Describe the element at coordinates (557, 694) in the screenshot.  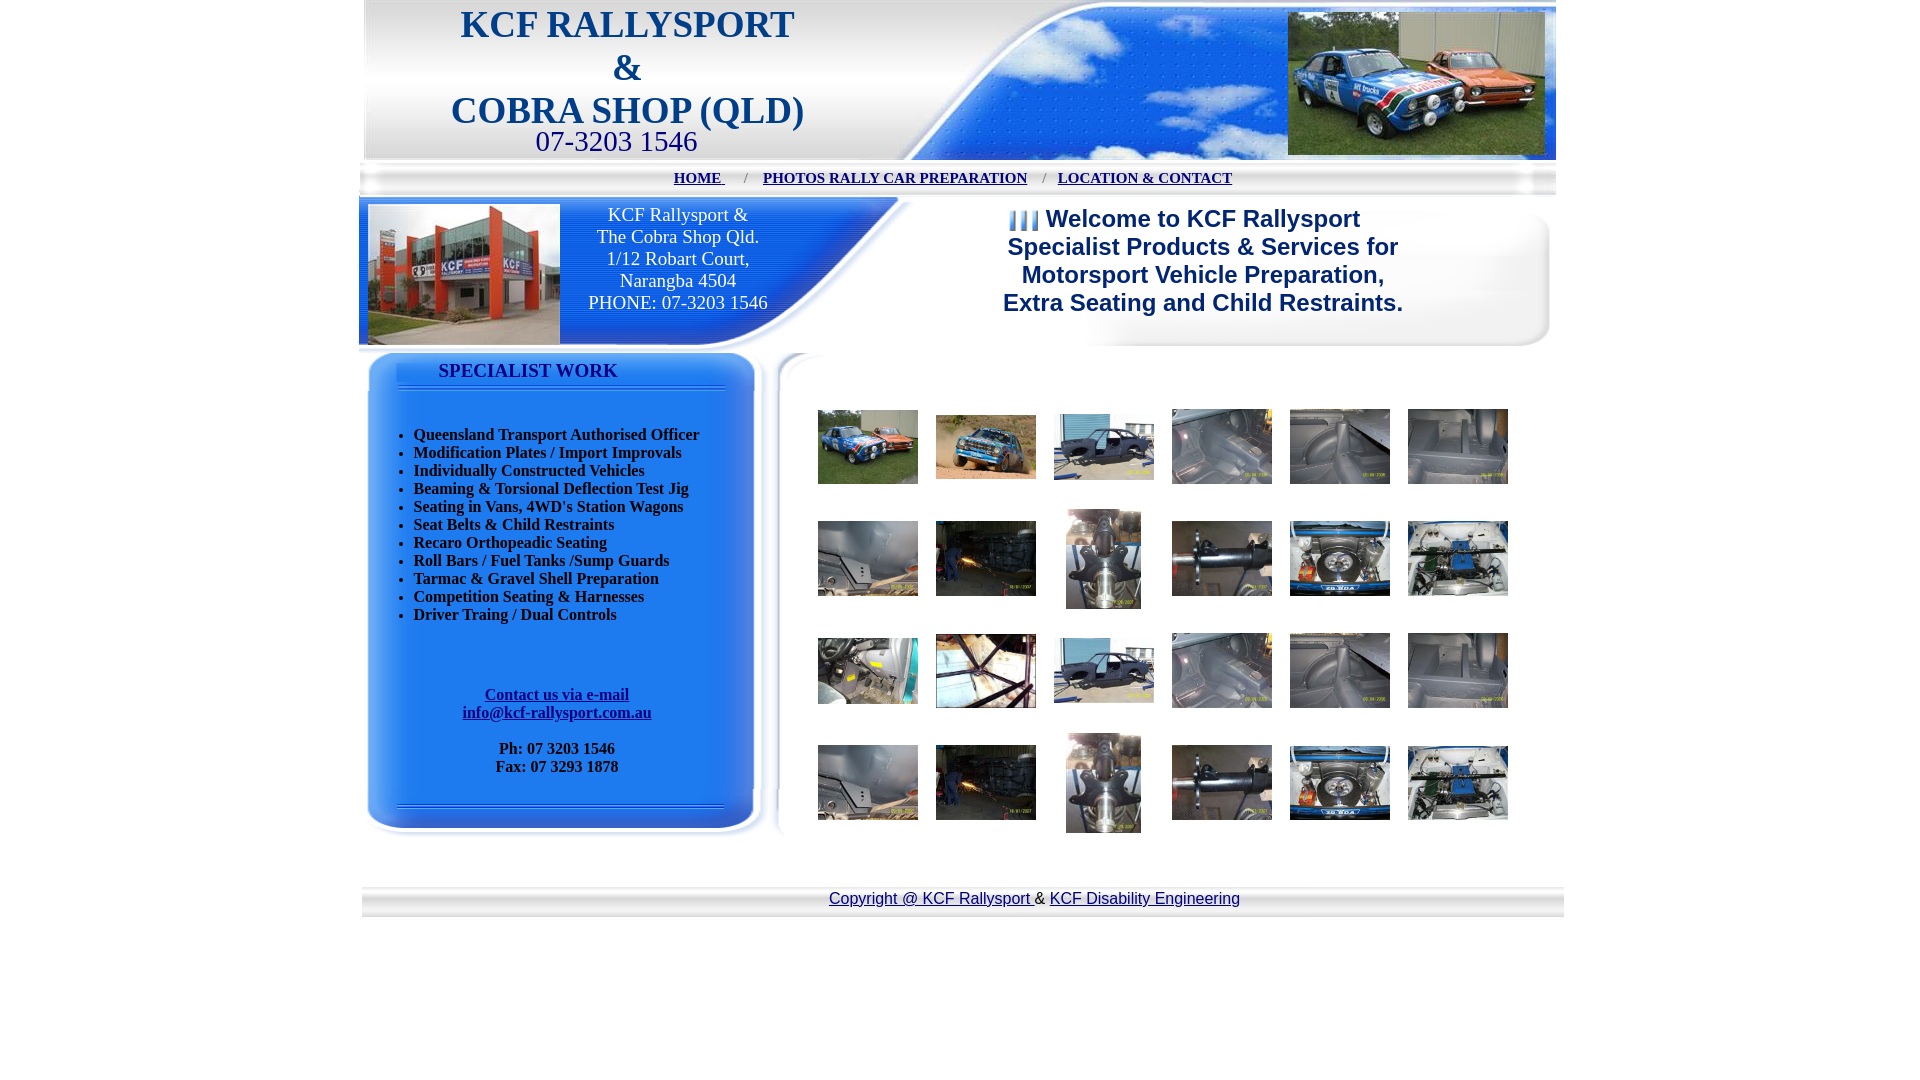
I see `Contact us via e-mail` at that location.